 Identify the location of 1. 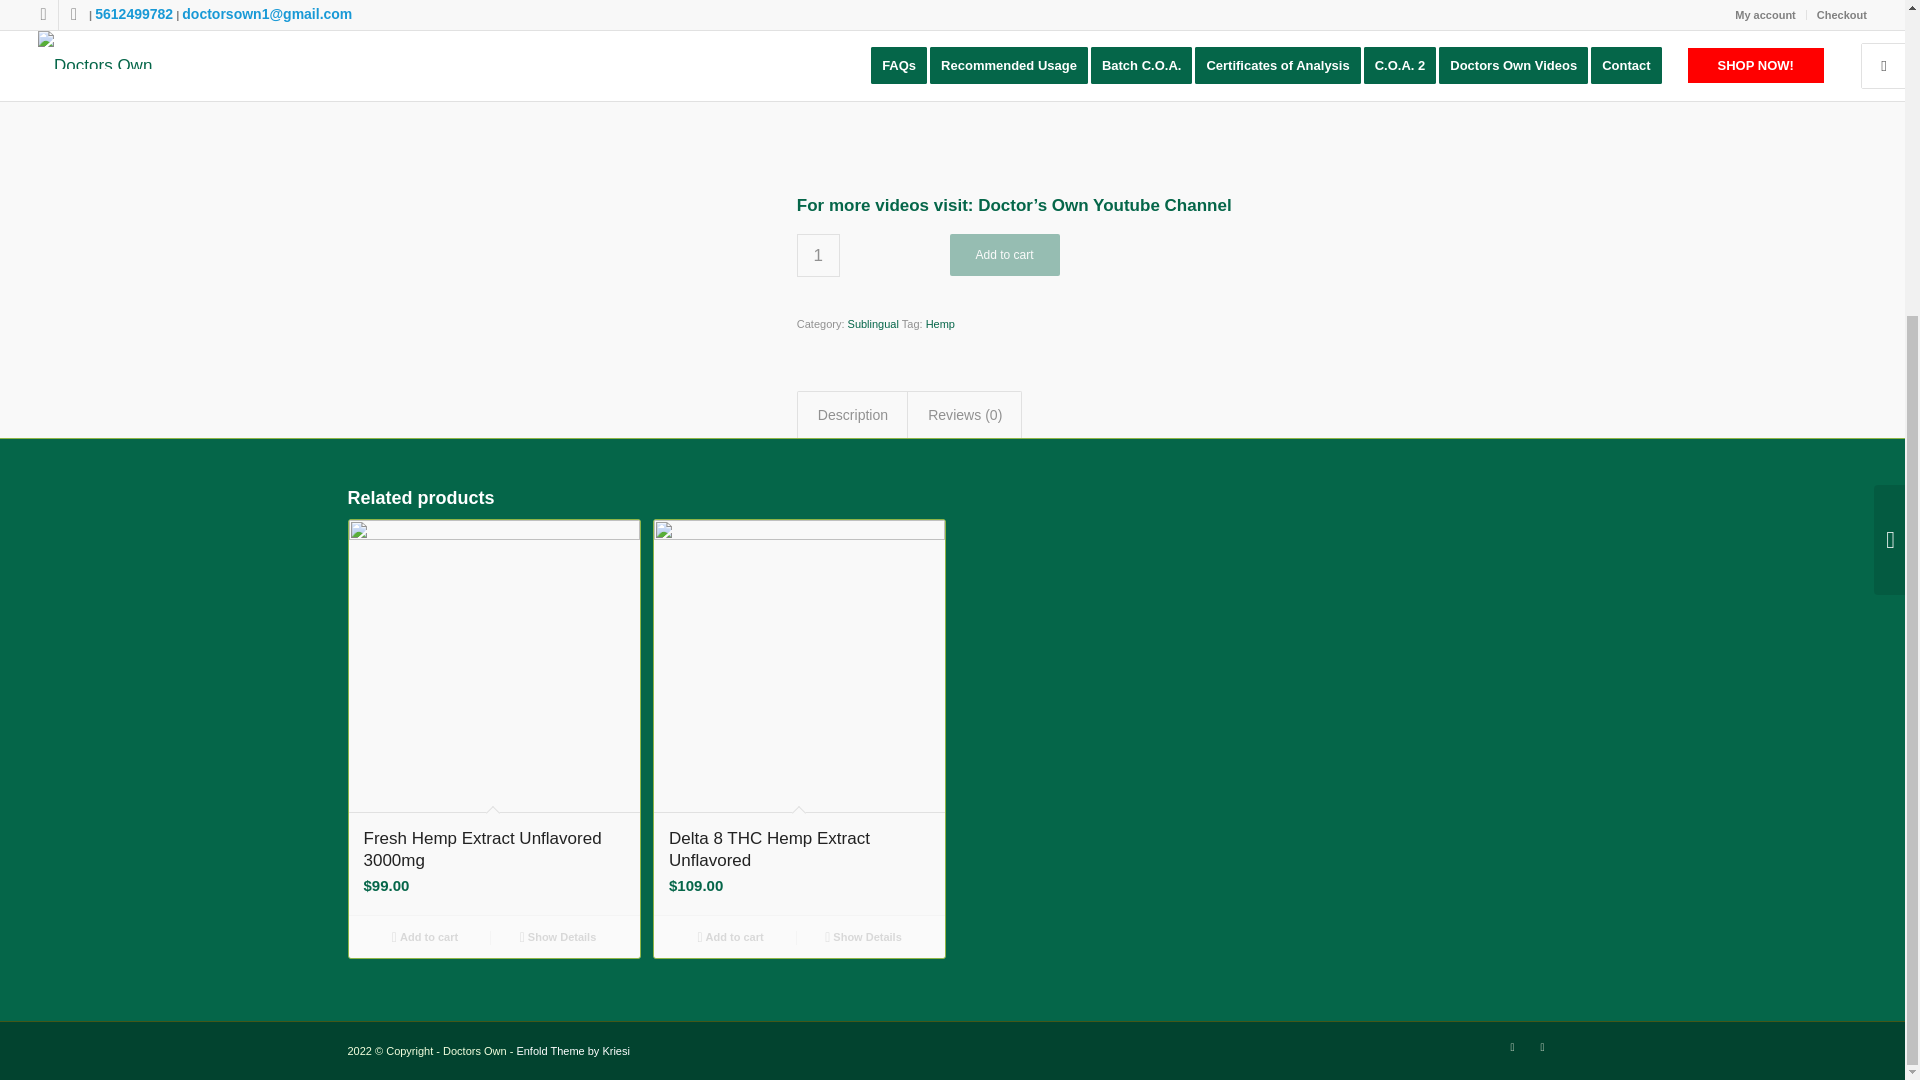
(818, 255).